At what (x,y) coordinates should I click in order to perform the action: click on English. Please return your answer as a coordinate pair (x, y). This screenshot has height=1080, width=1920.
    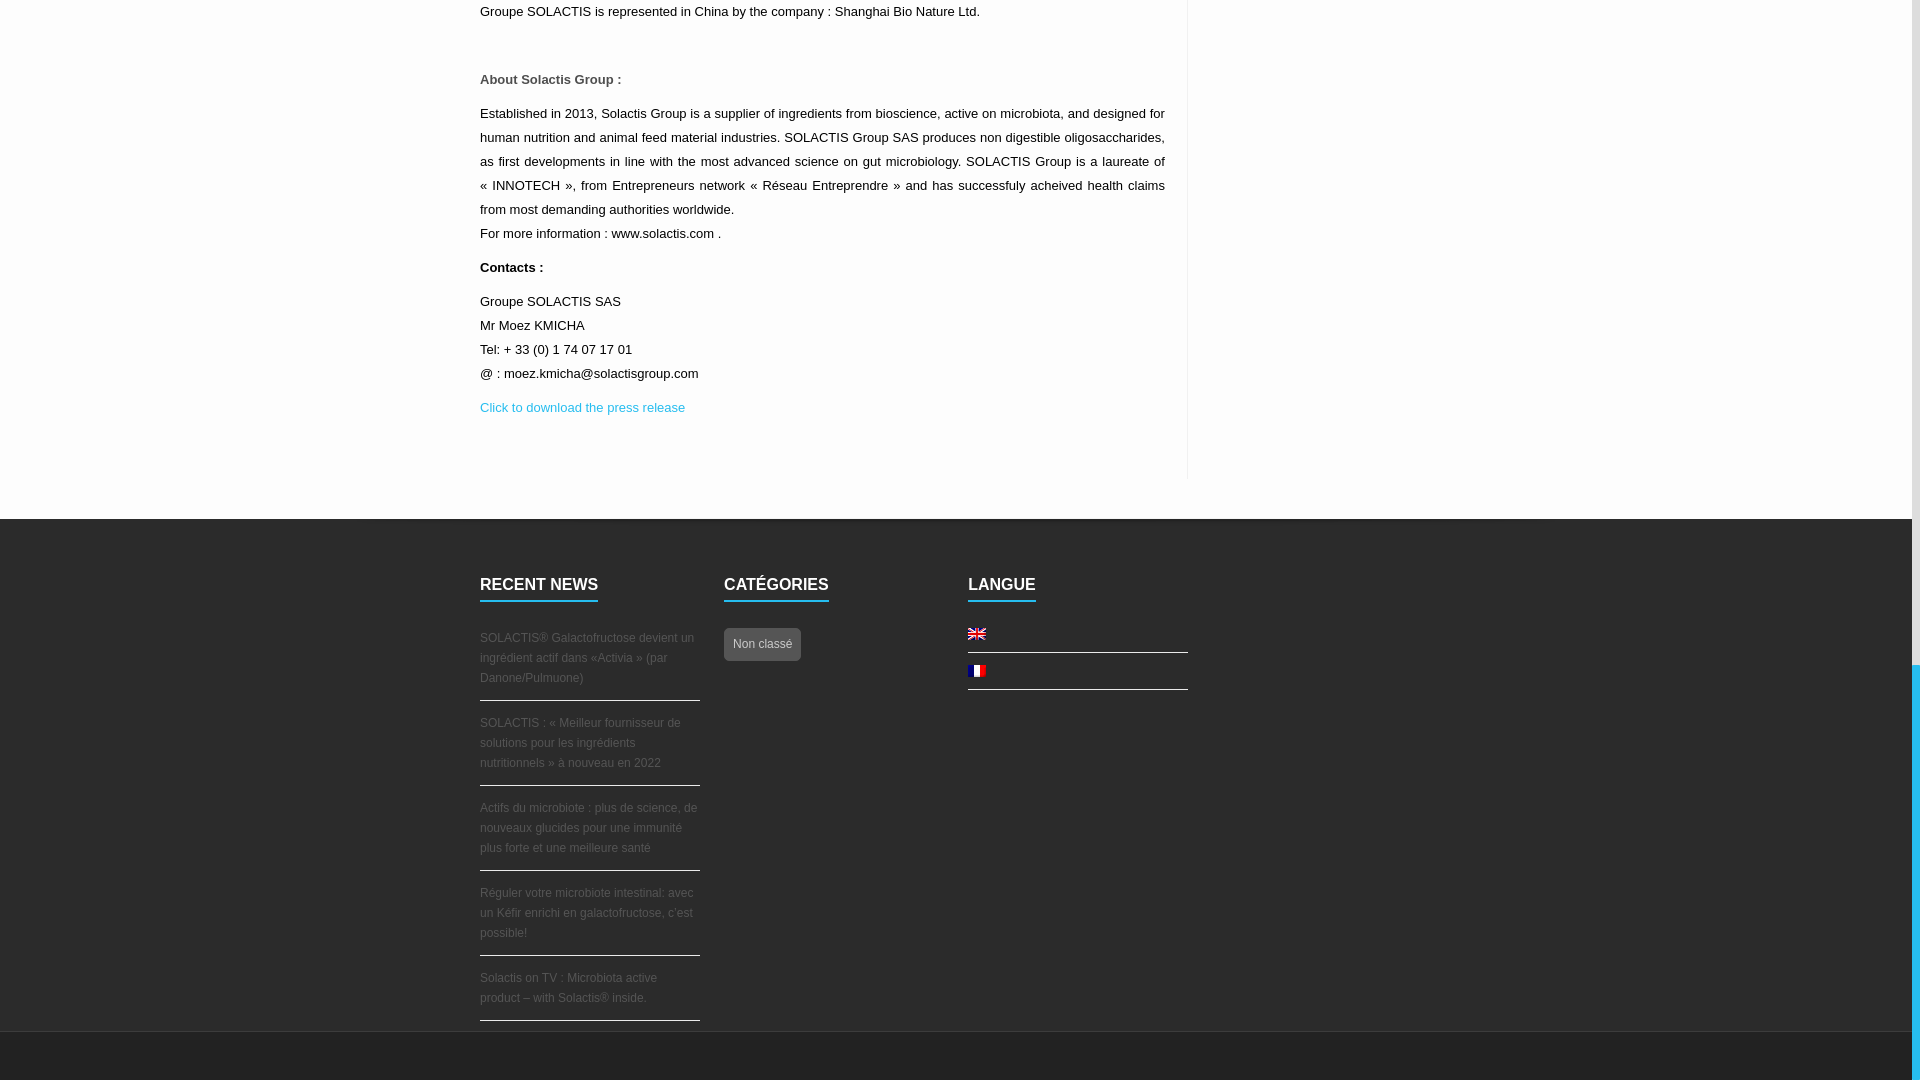
    Looking at the image, I should click on (976, 634).